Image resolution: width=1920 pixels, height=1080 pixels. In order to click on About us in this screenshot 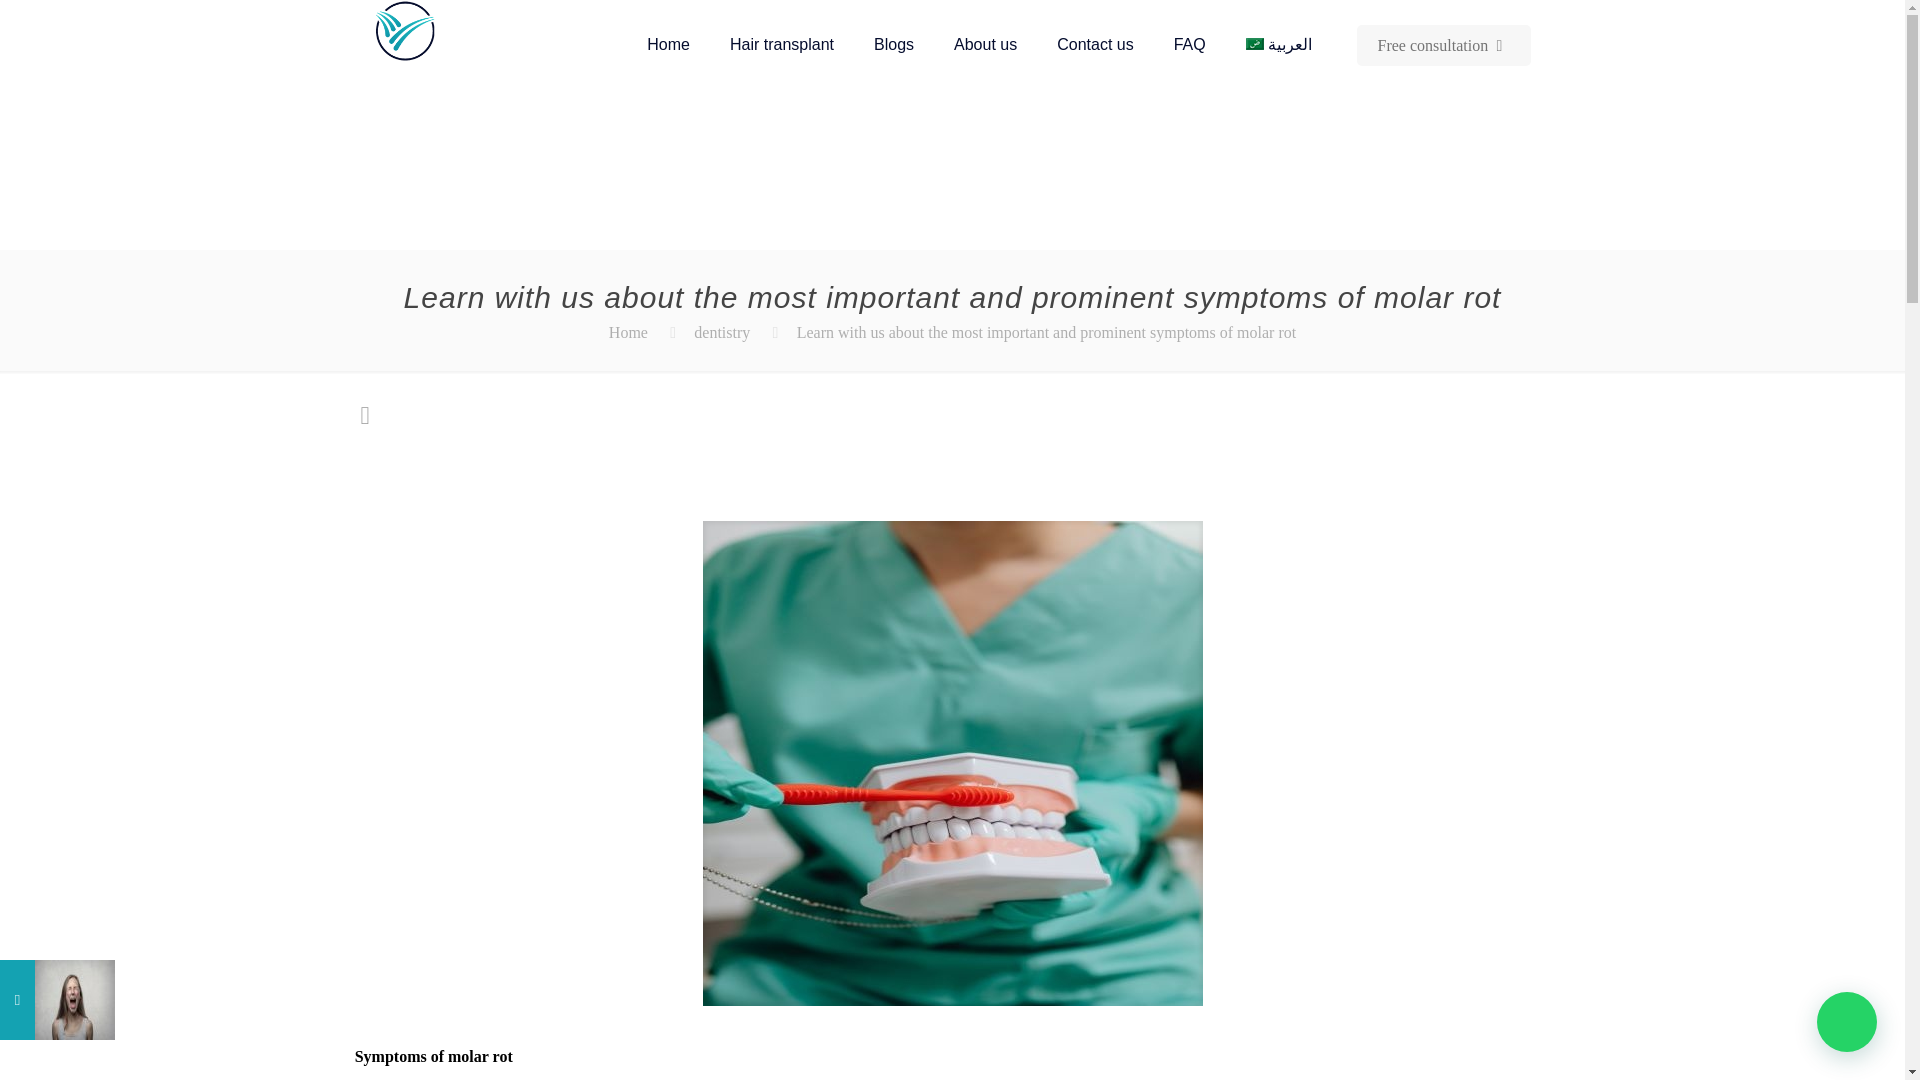, I will do `click(984, 44)`.